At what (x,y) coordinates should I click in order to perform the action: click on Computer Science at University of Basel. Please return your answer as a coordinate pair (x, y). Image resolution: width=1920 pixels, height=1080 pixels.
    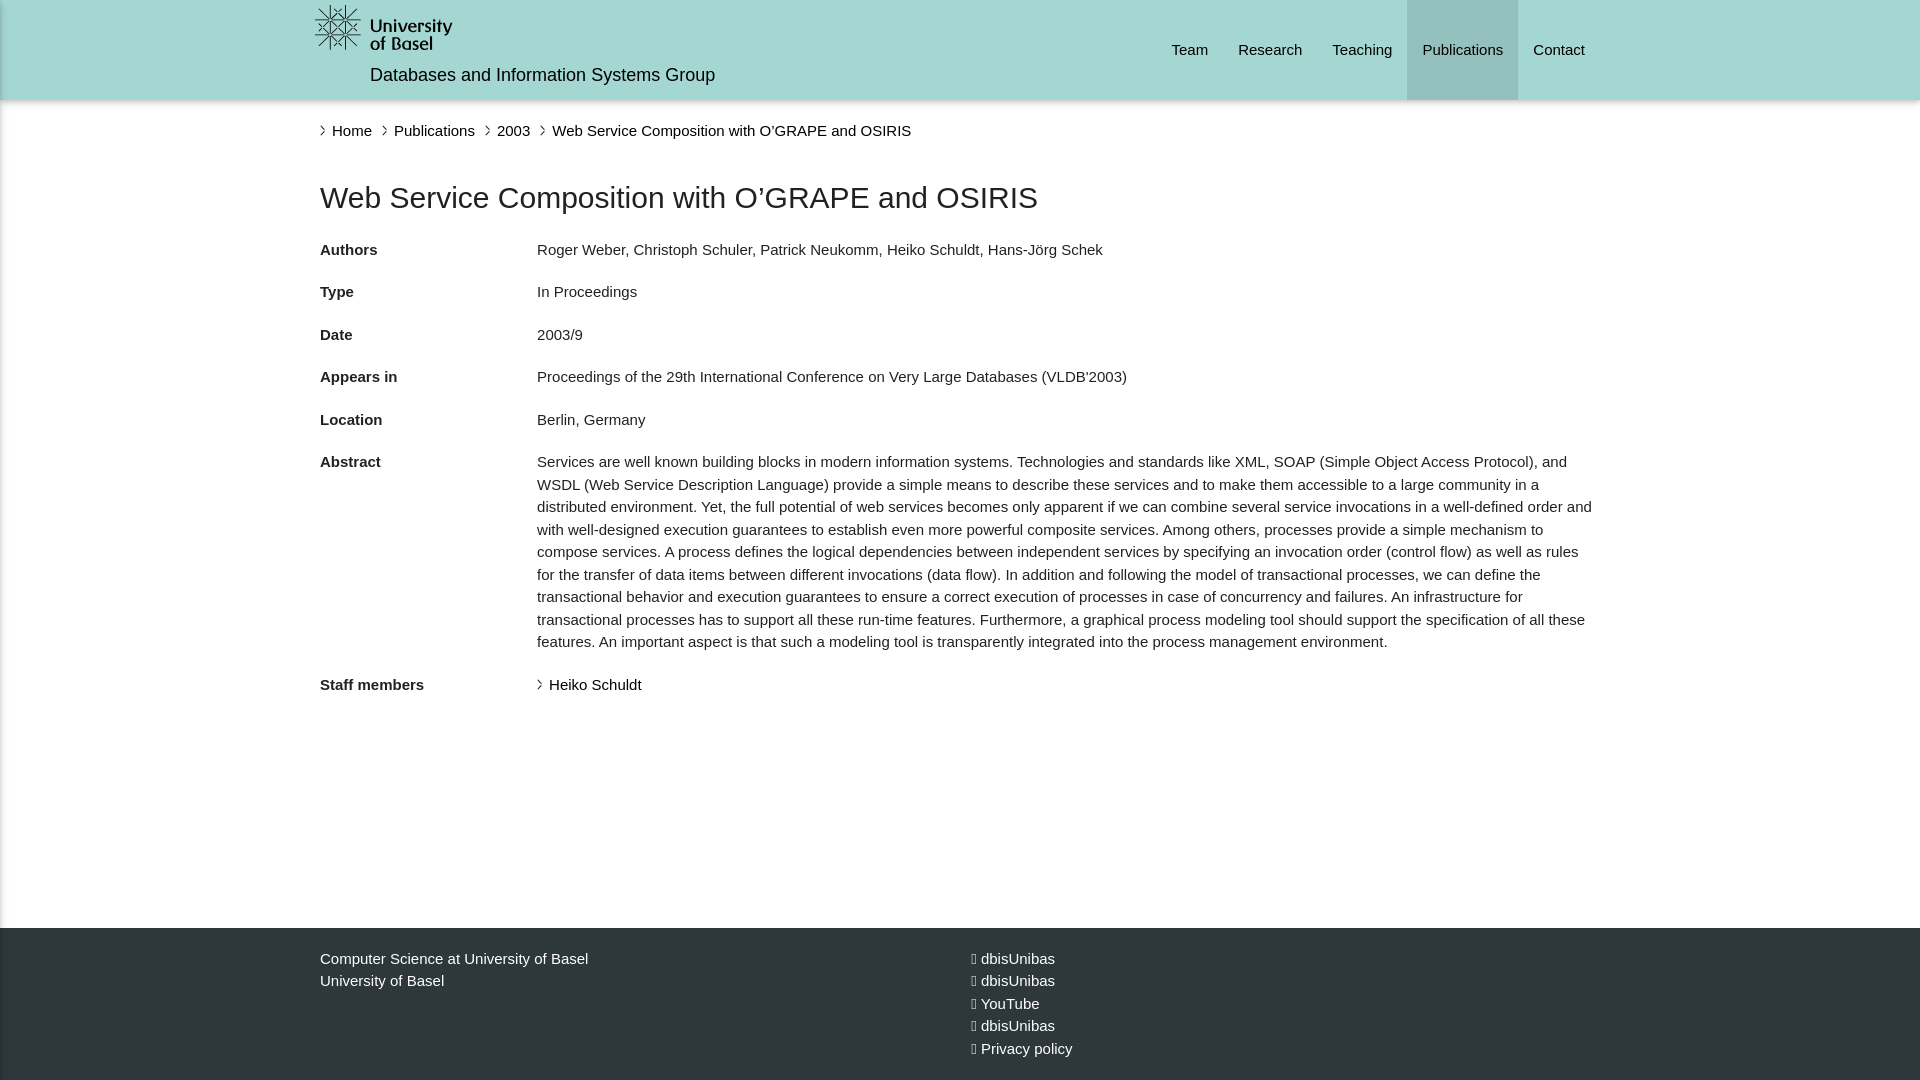
    Looking at the image, I should click on (454, 958).